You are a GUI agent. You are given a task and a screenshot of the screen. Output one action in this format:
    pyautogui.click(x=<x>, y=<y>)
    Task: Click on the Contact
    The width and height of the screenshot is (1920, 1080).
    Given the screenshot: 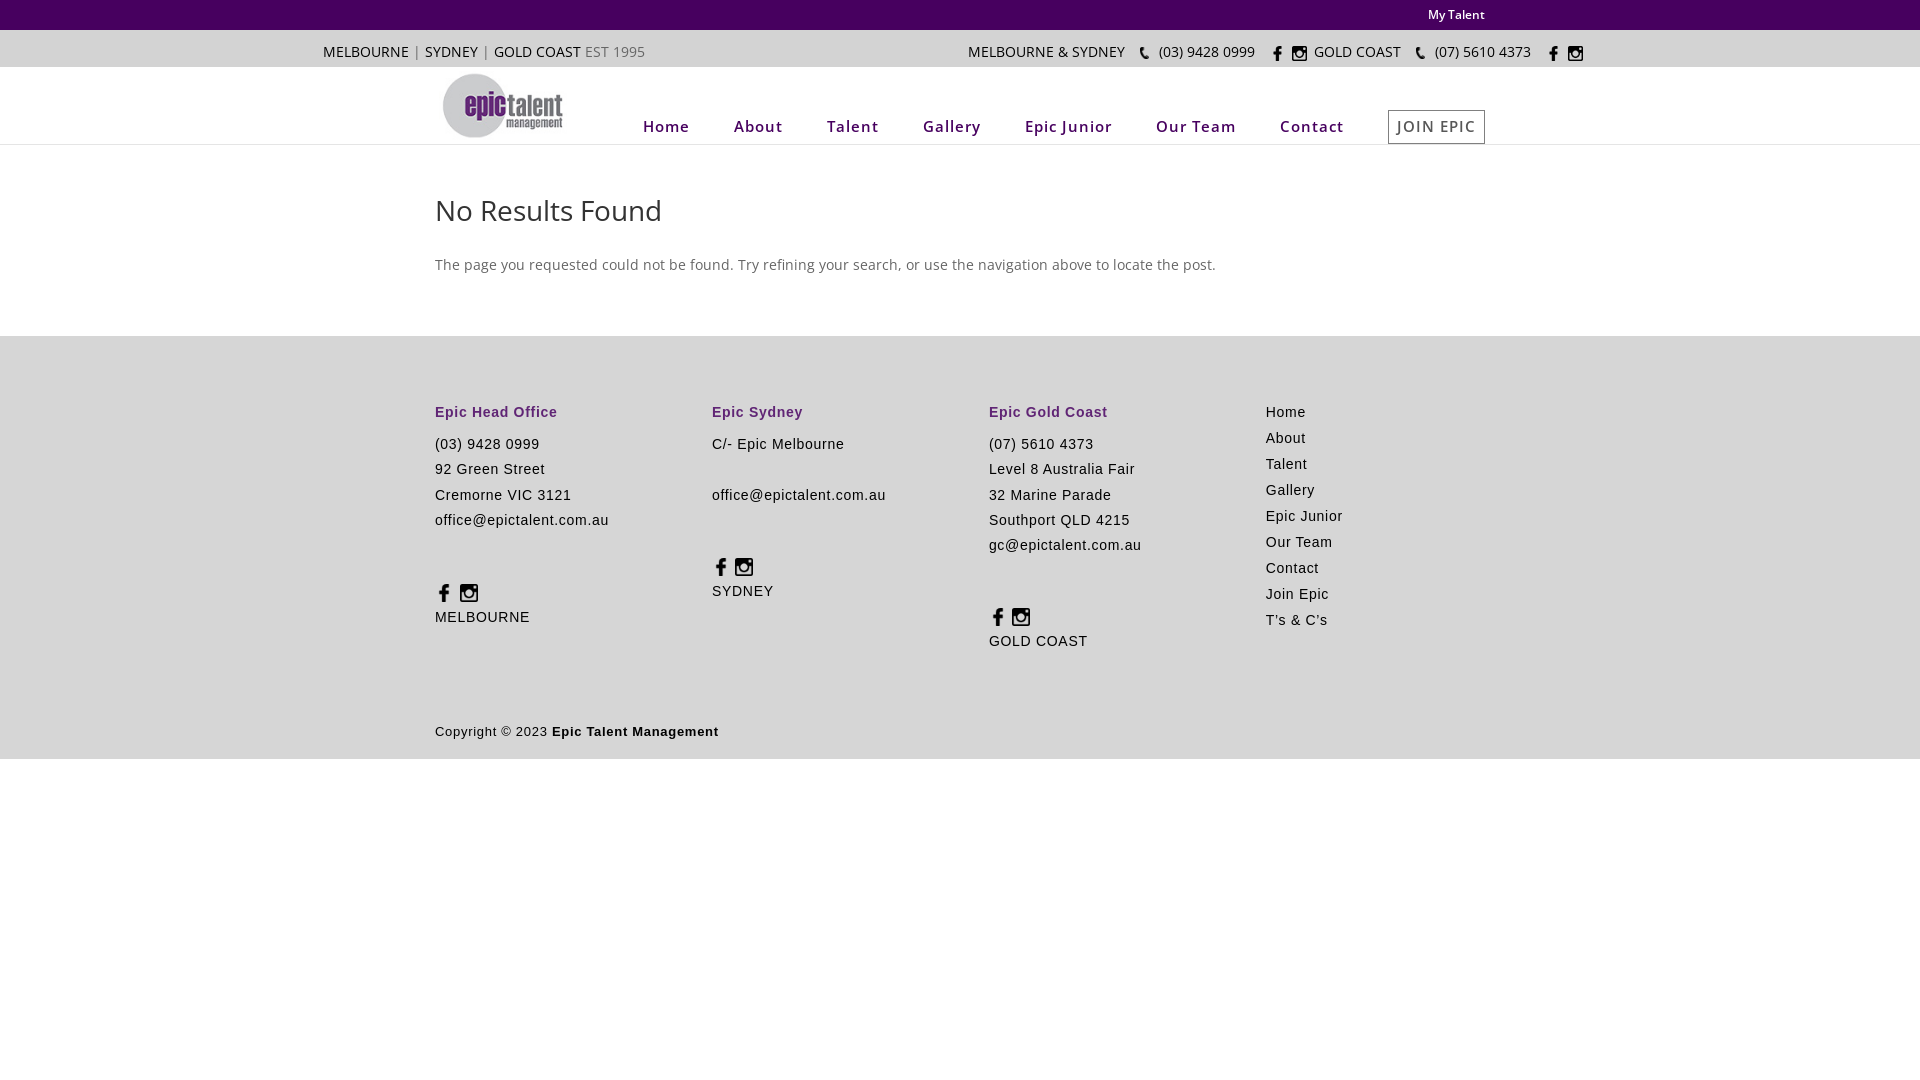 What is the action you would take?
    pyautogui.click(x=1292, y=568)
    